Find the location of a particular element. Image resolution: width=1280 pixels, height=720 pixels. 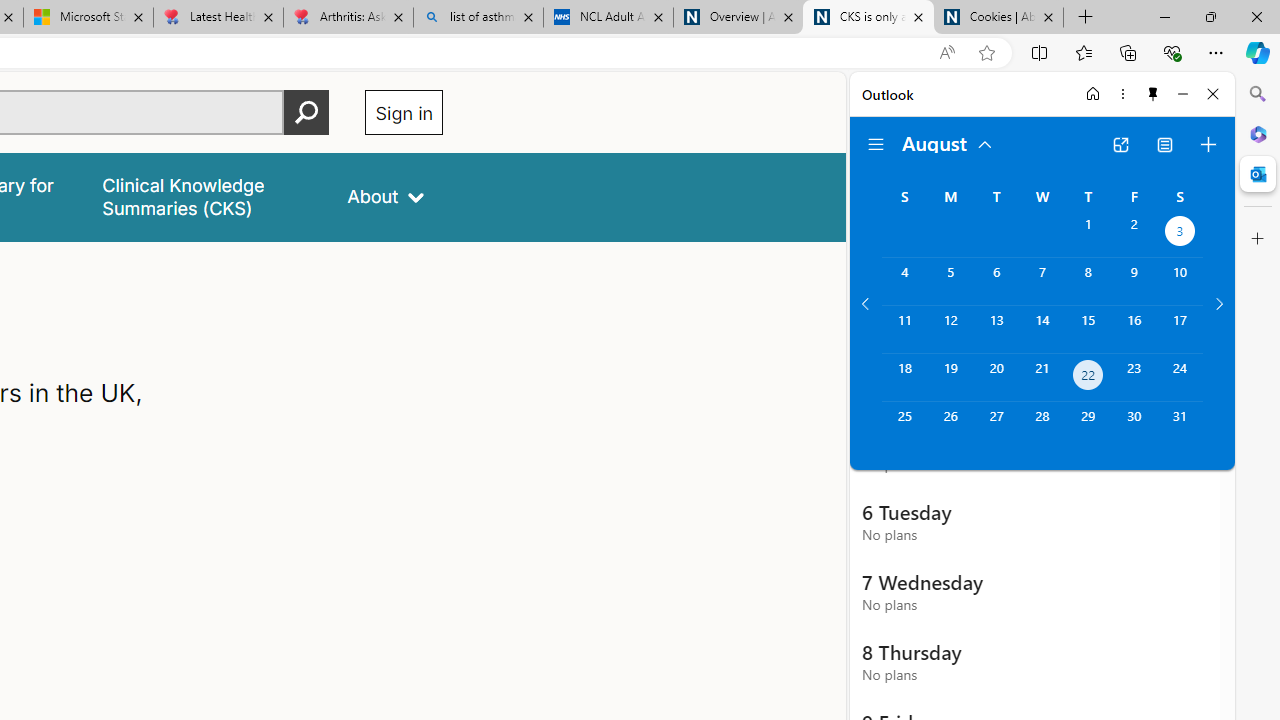

Sunday, August 11, 2024.  is located at coordinates (904, 329).